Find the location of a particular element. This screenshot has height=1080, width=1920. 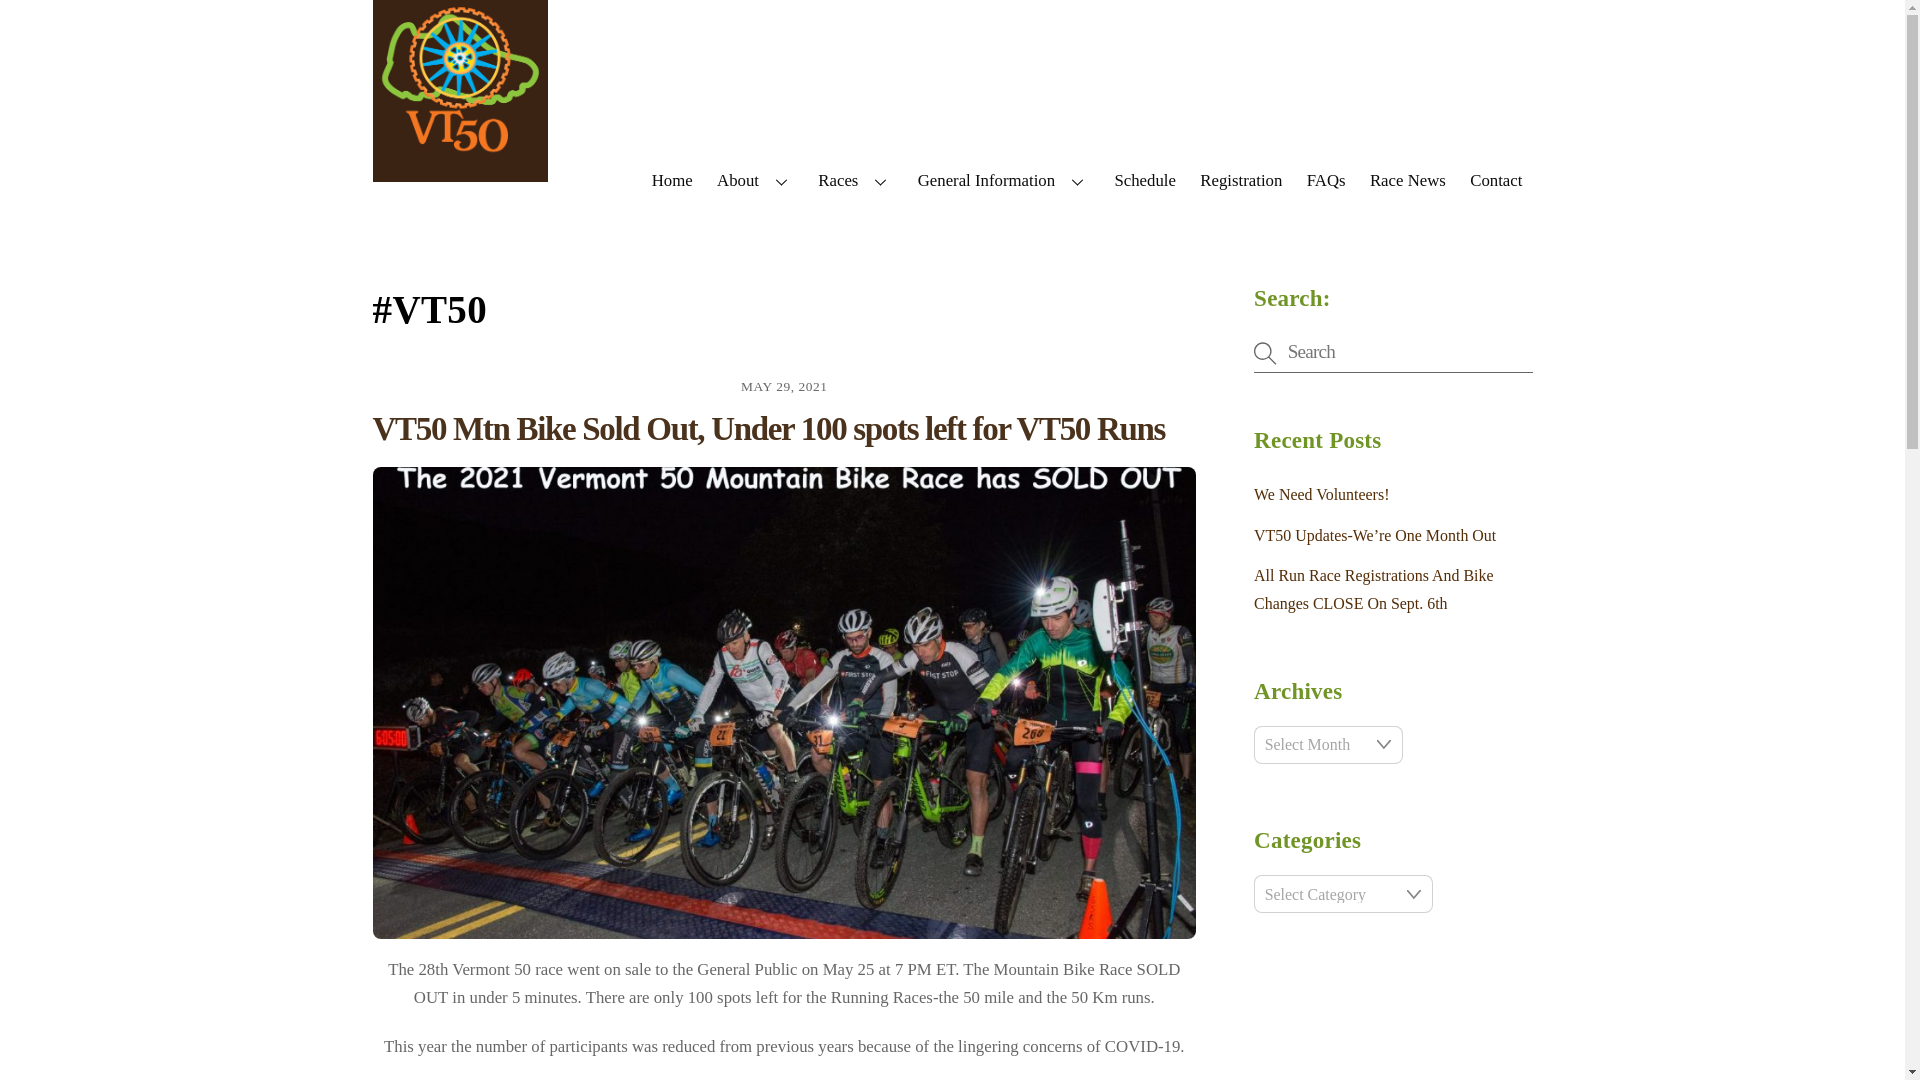

Vermont 50 is located at coordinates (460, 172).